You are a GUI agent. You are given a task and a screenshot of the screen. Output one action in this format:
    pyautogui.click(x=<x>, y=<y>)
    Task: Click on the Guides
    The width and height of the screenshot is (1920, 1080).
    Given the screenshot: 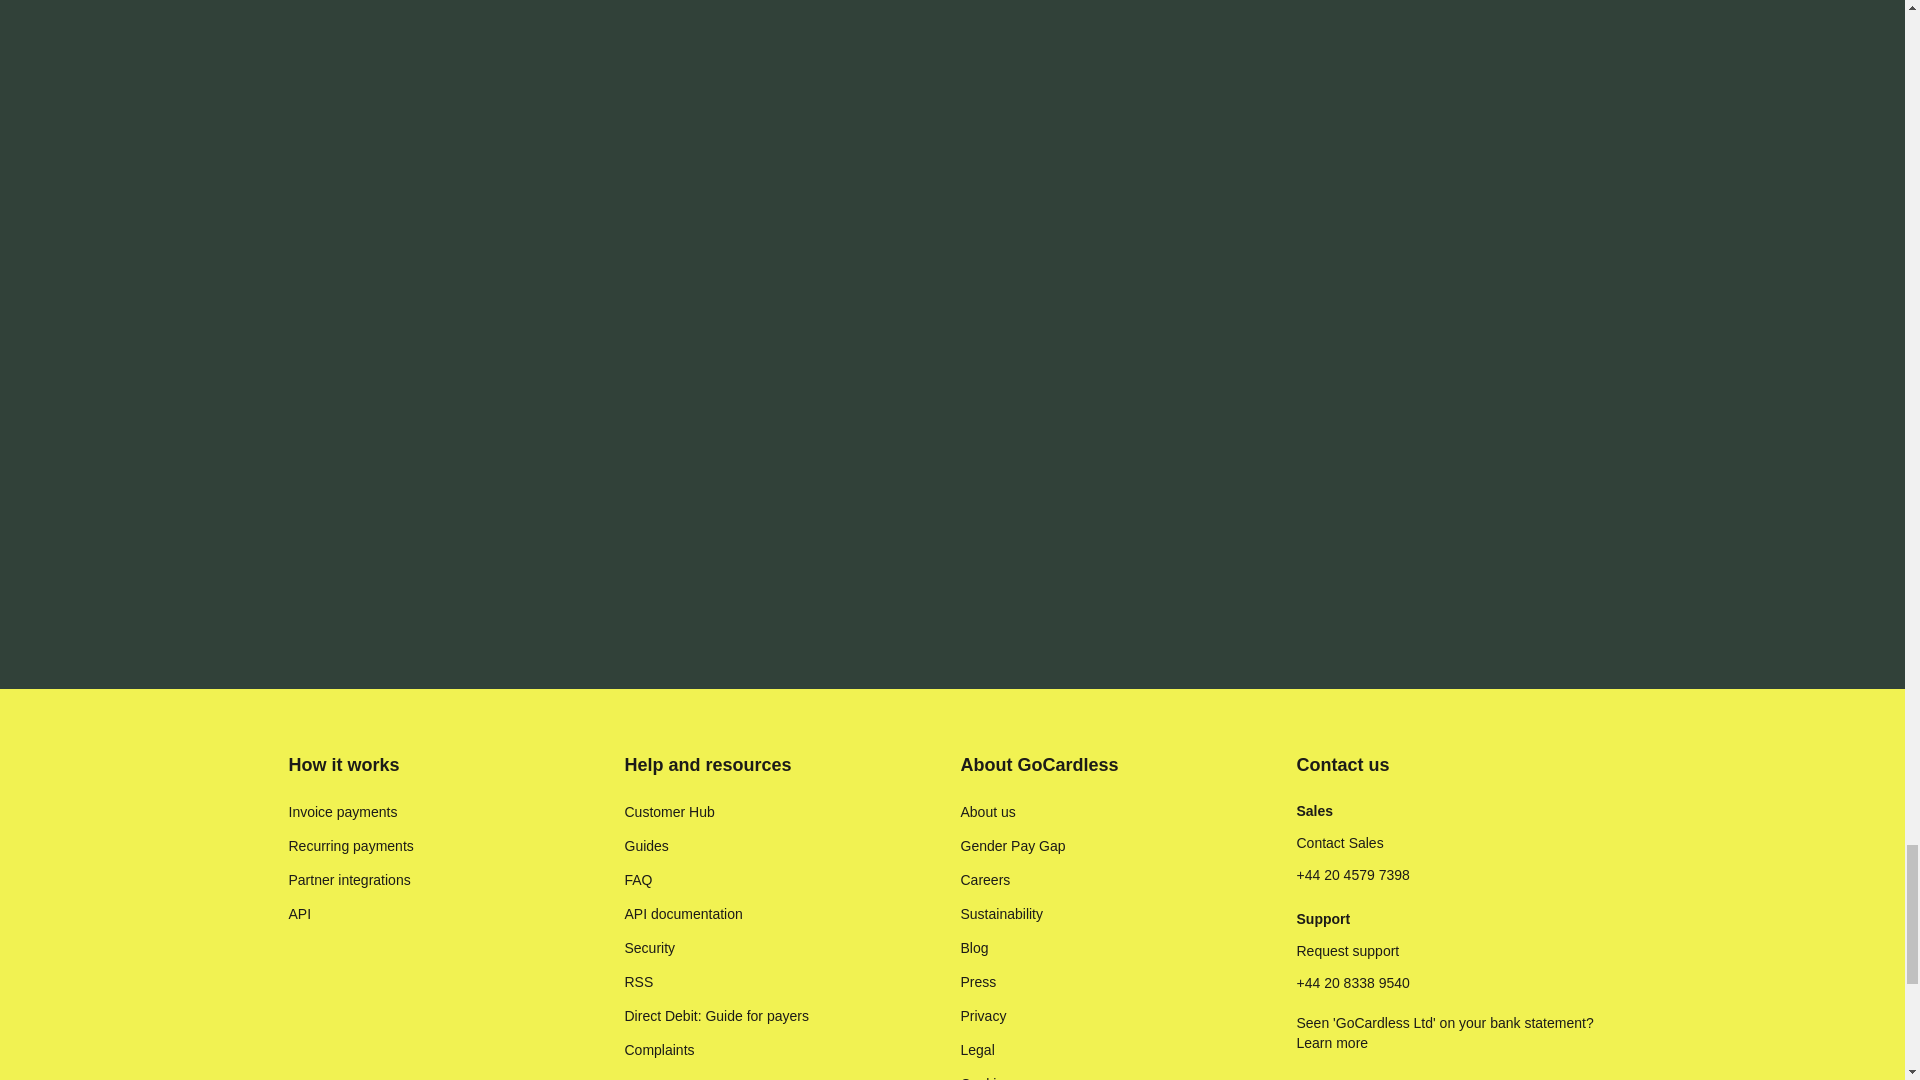 What is the action you would take?
    pyautogui.click(x=646, y=846)
    